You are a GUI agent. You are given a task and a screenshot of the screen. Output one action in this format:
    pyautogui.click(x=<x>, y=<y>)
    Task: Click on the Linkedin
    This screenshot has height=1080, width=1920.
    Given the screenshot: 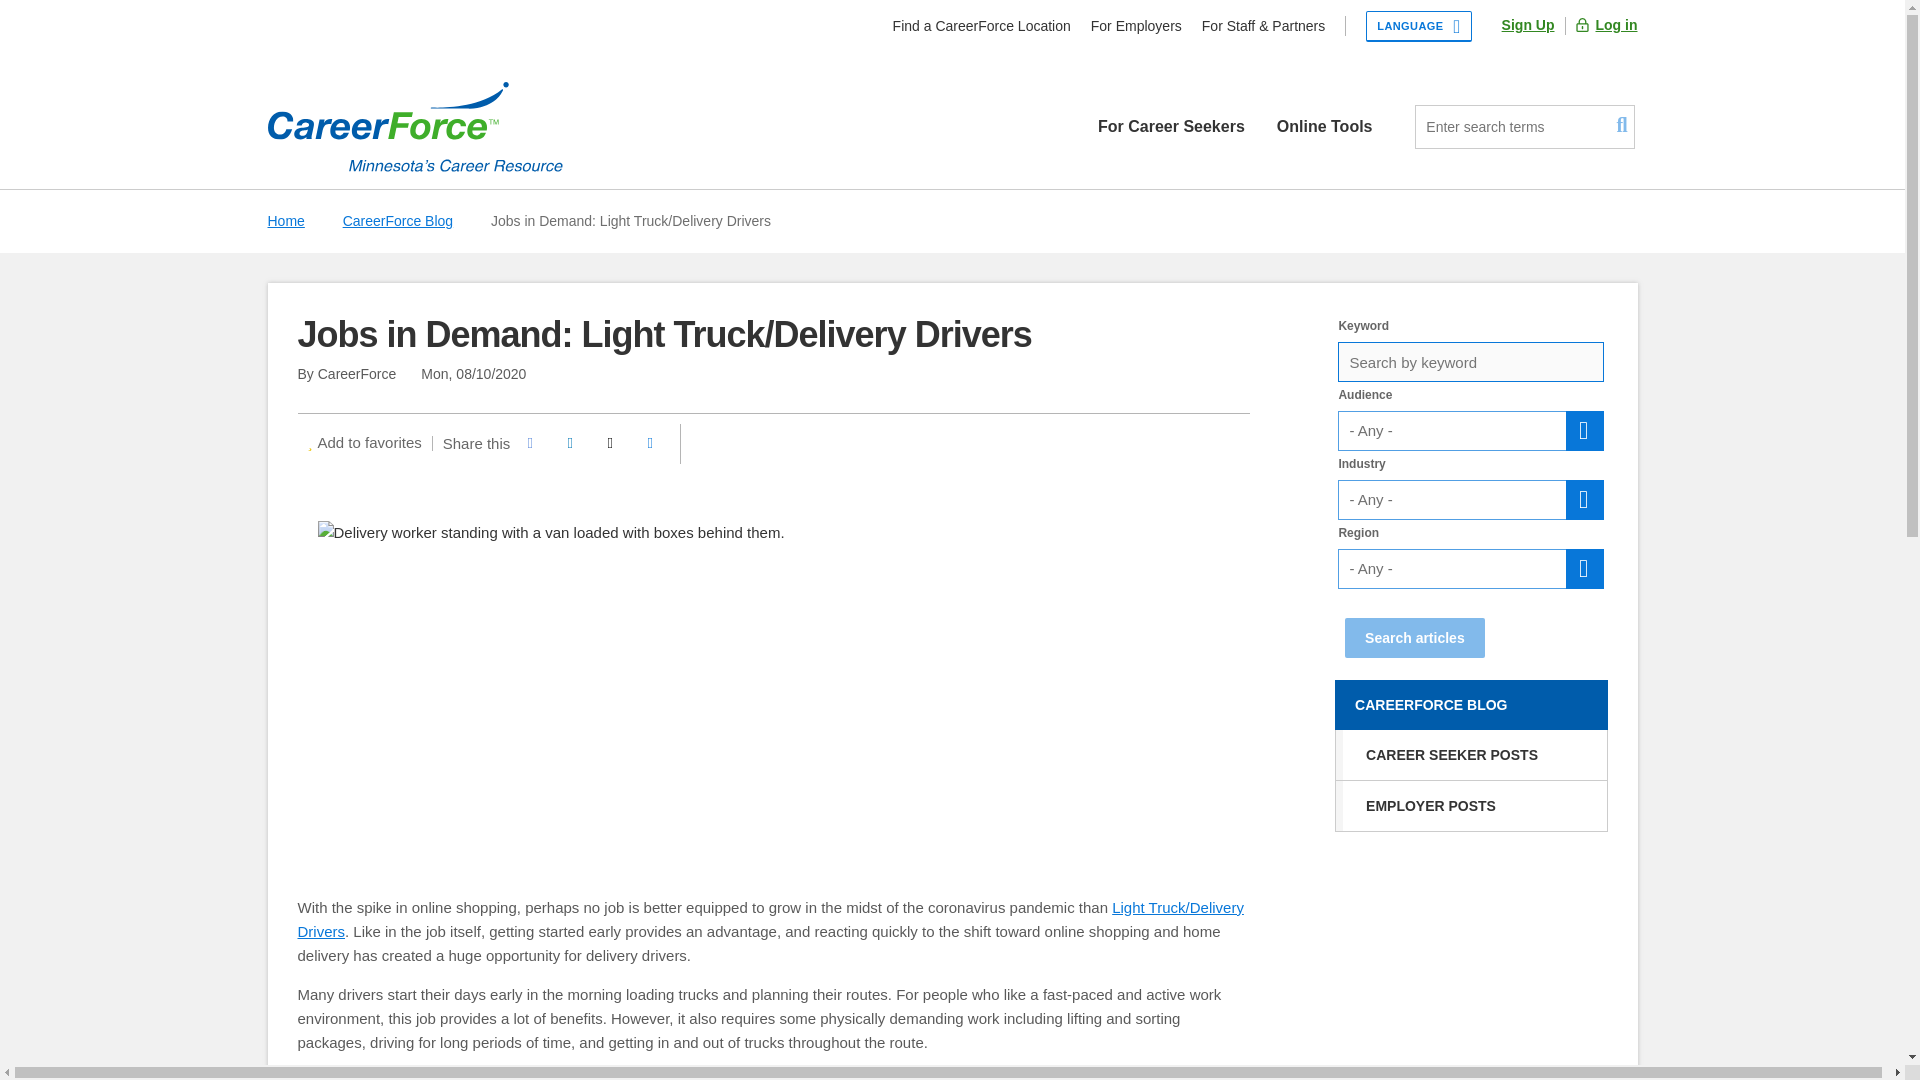 What is the action you would take?
    pyautogui.click(x=569, y=444)
    